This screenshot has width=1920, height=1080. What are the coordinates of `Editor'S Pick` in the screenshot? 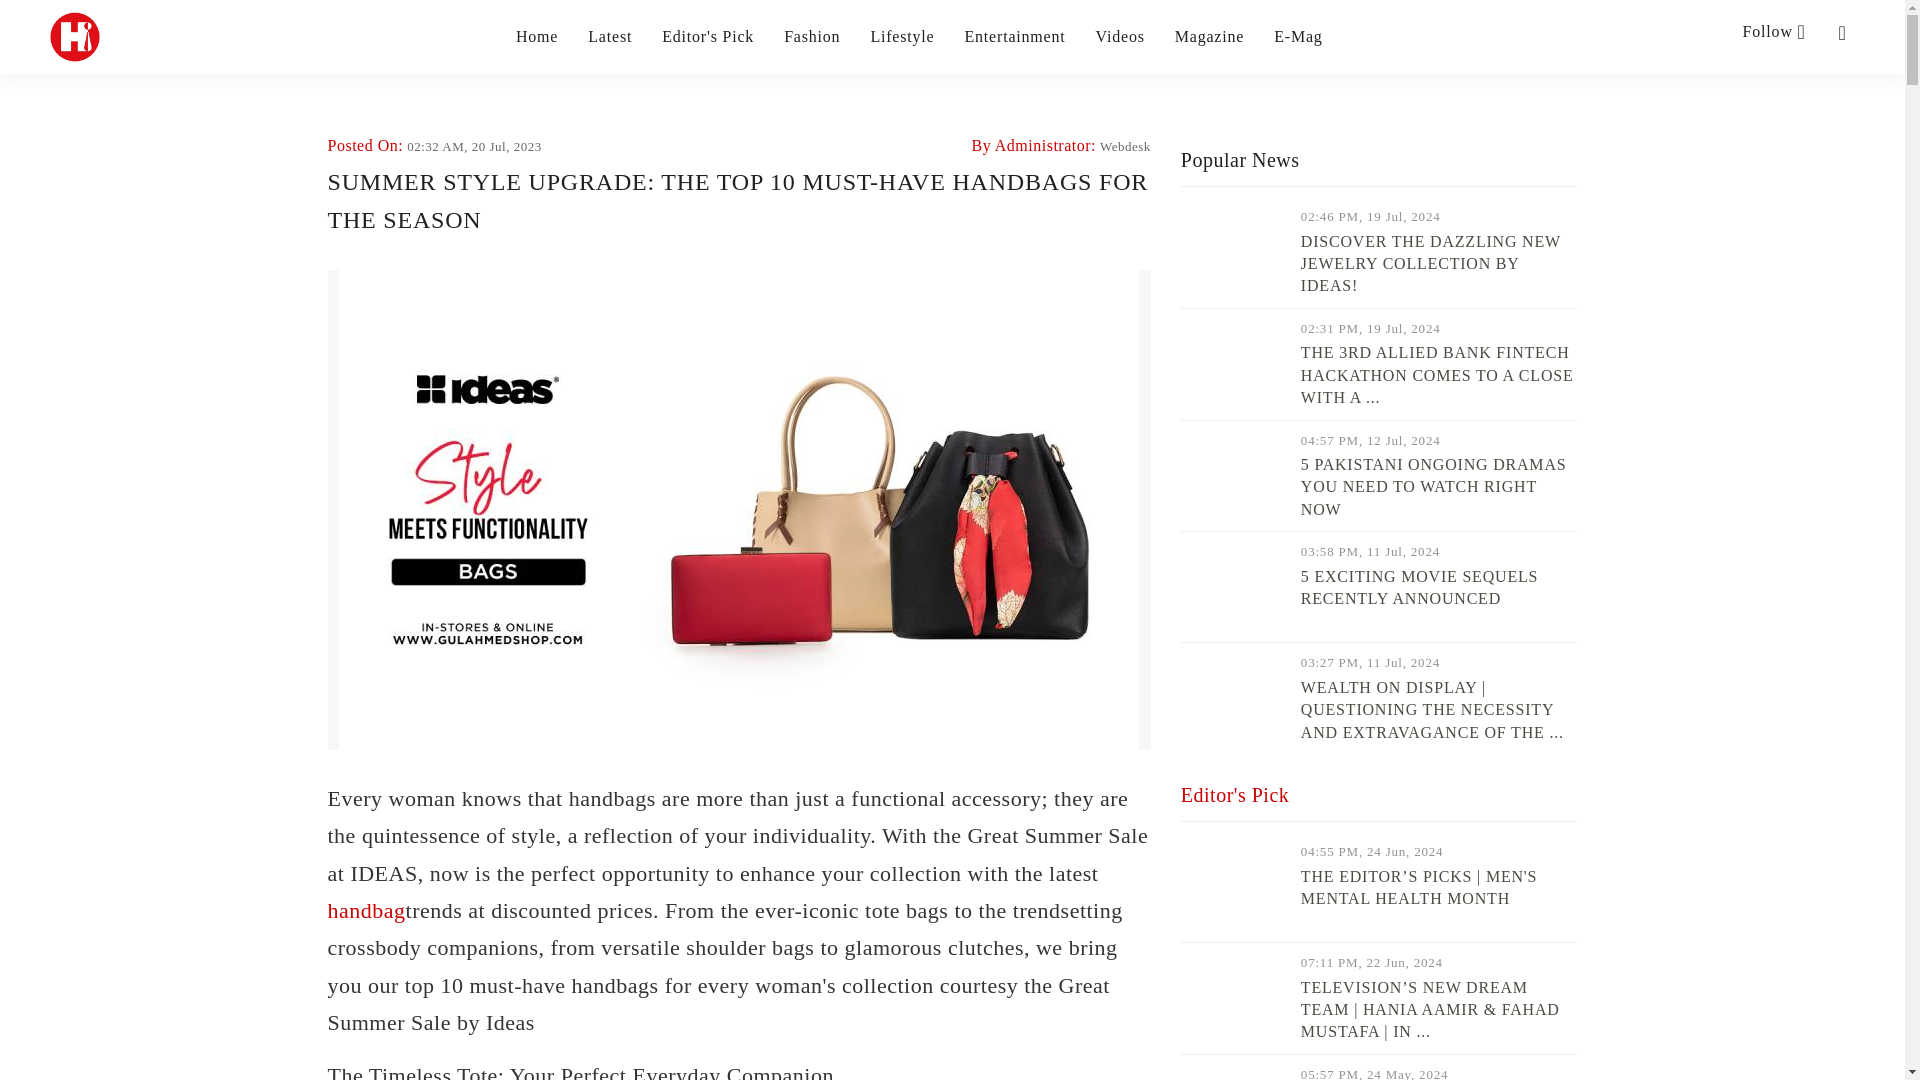 It's located at (708, 36).